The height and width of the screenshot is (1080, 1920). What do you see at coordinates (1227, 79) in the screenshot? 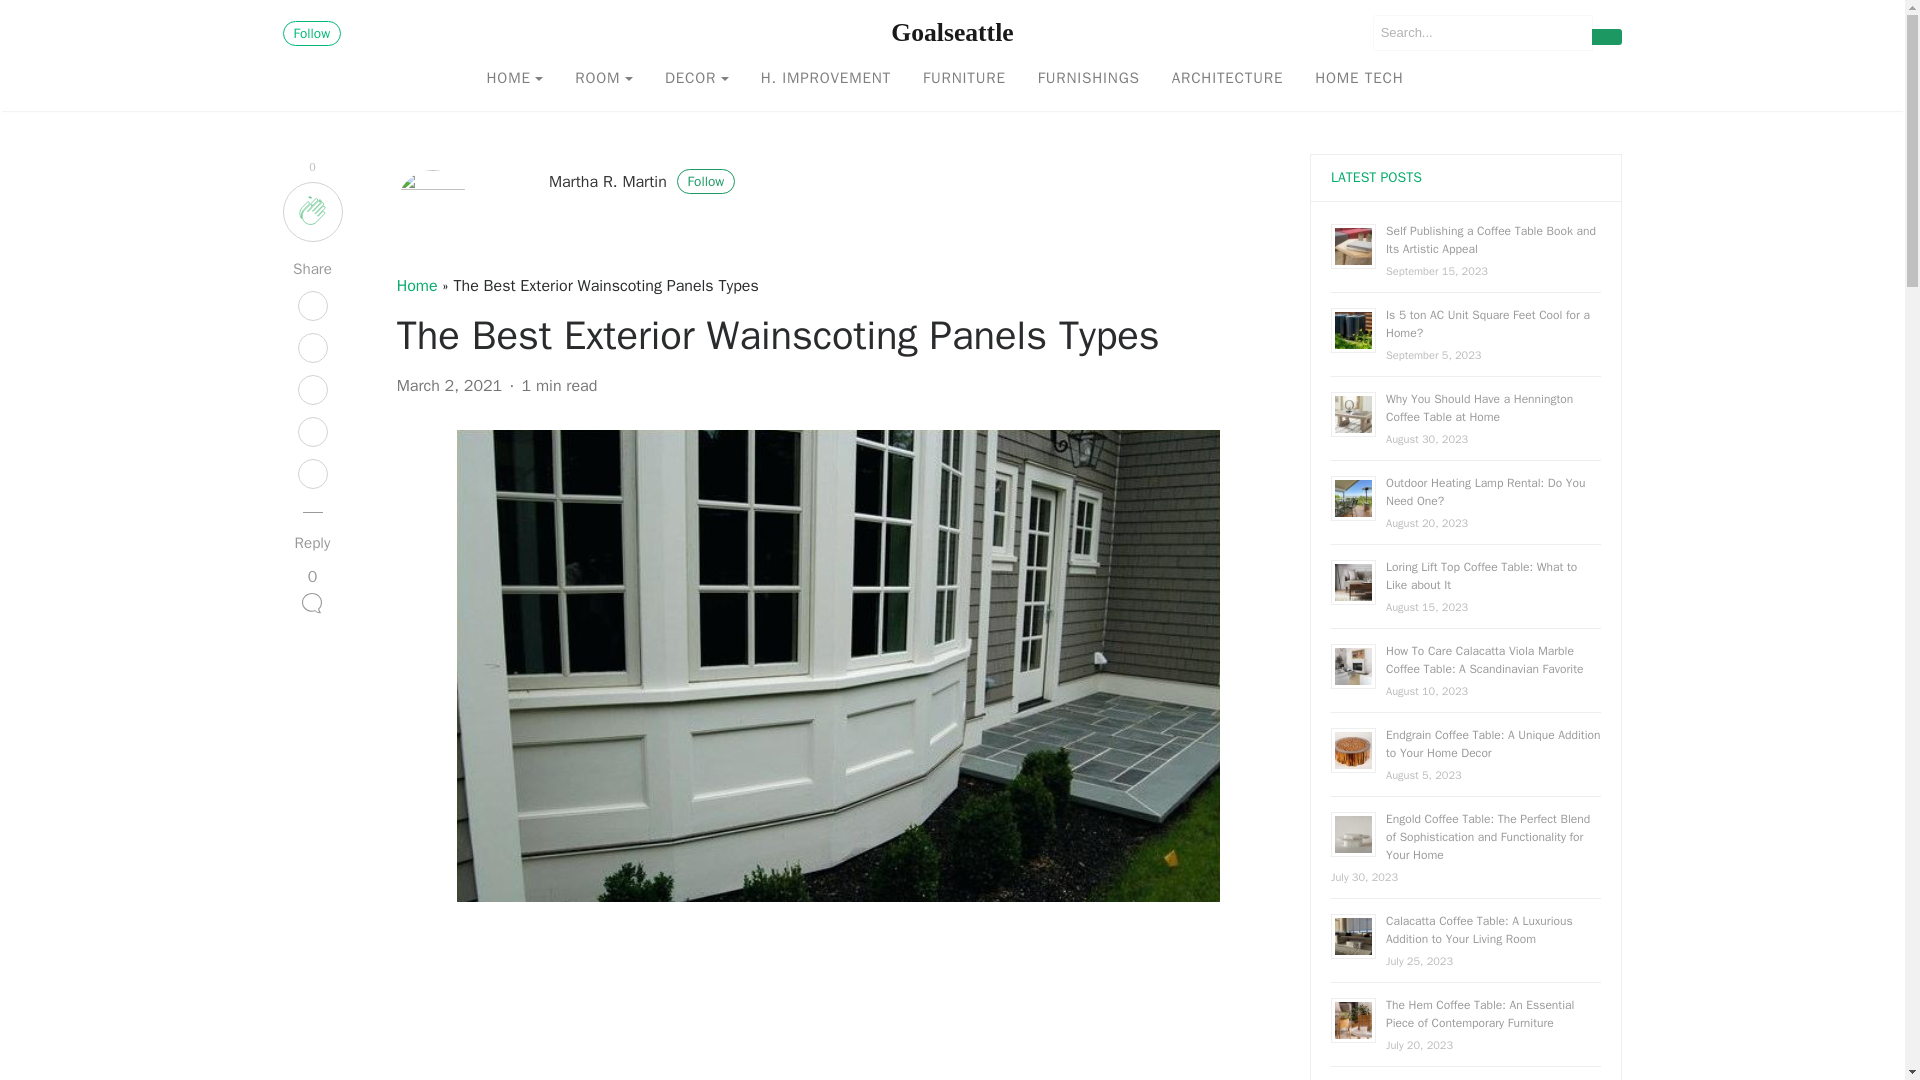
I see `ARCHITECTURE` at bounding box center [1227, 79].